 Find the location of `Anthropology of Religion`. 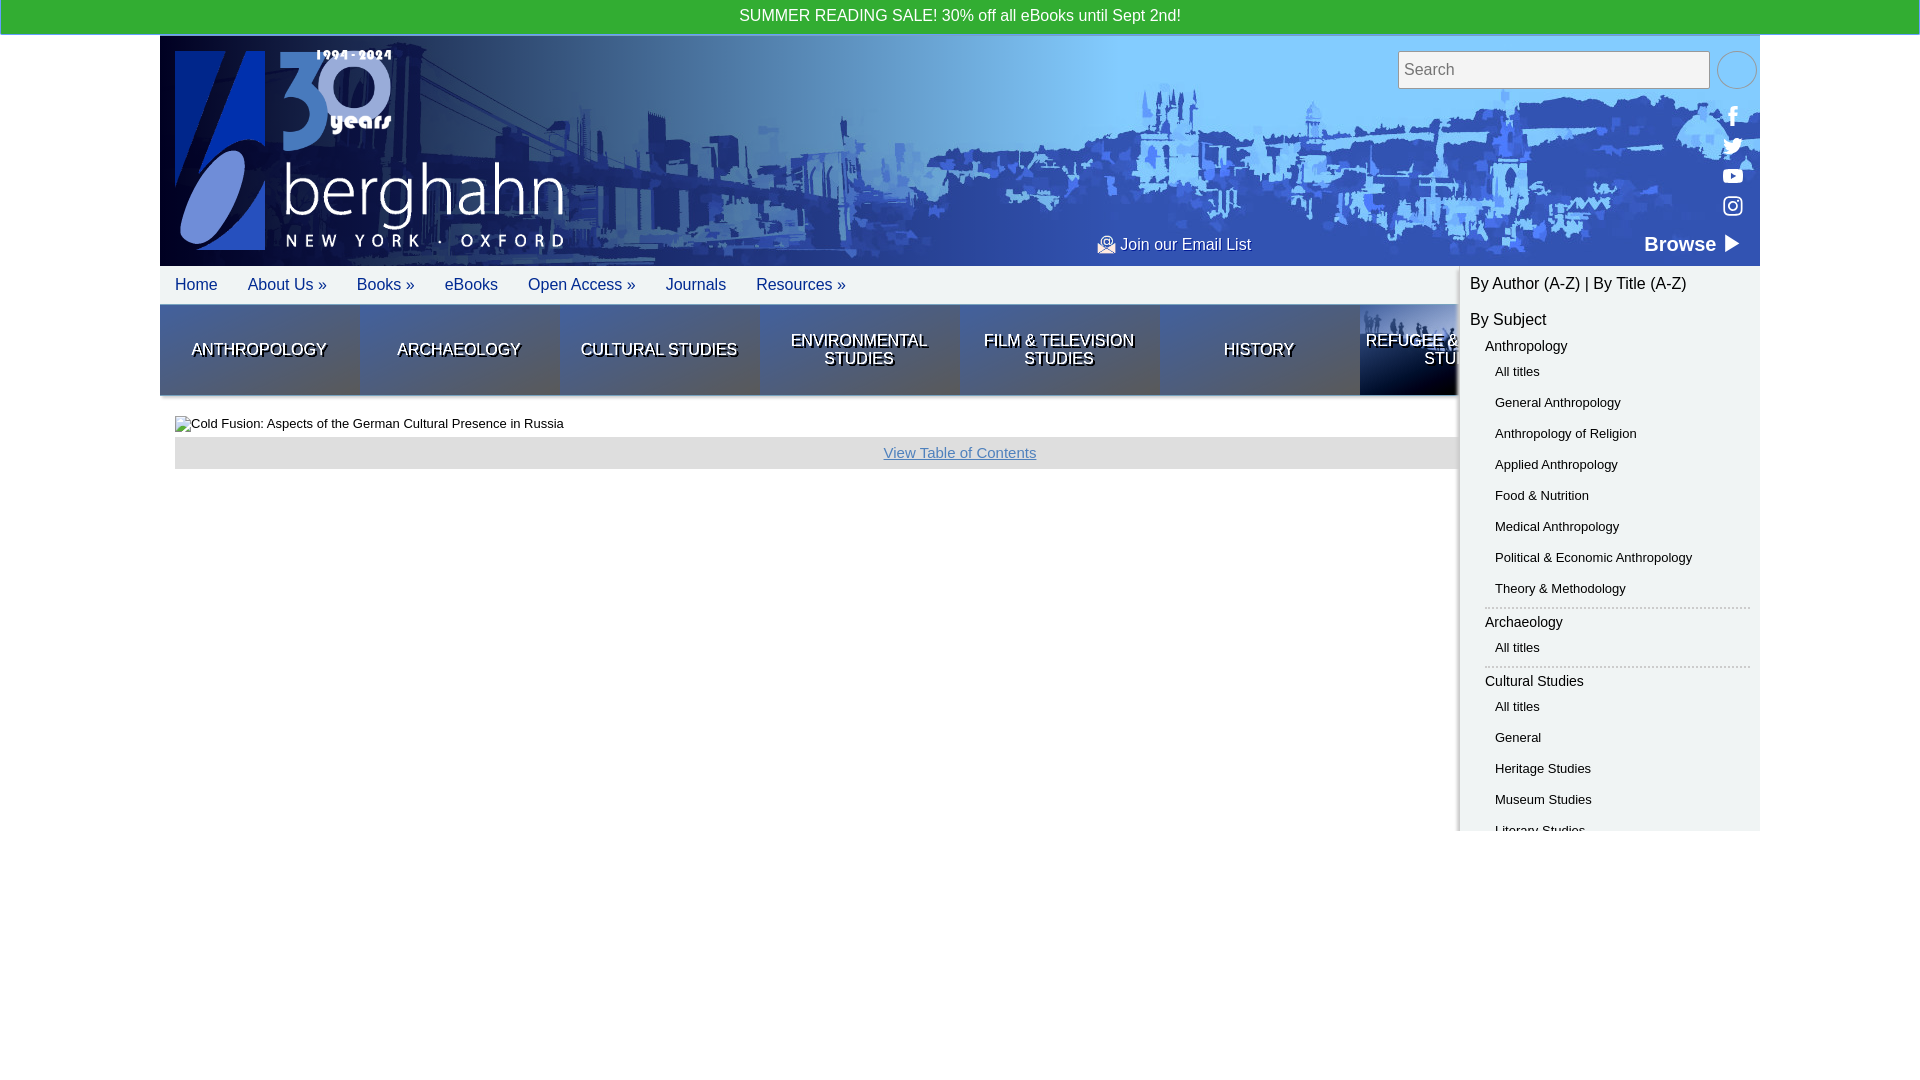

Anthropology of Religion is located at coordinates (1566, 432).